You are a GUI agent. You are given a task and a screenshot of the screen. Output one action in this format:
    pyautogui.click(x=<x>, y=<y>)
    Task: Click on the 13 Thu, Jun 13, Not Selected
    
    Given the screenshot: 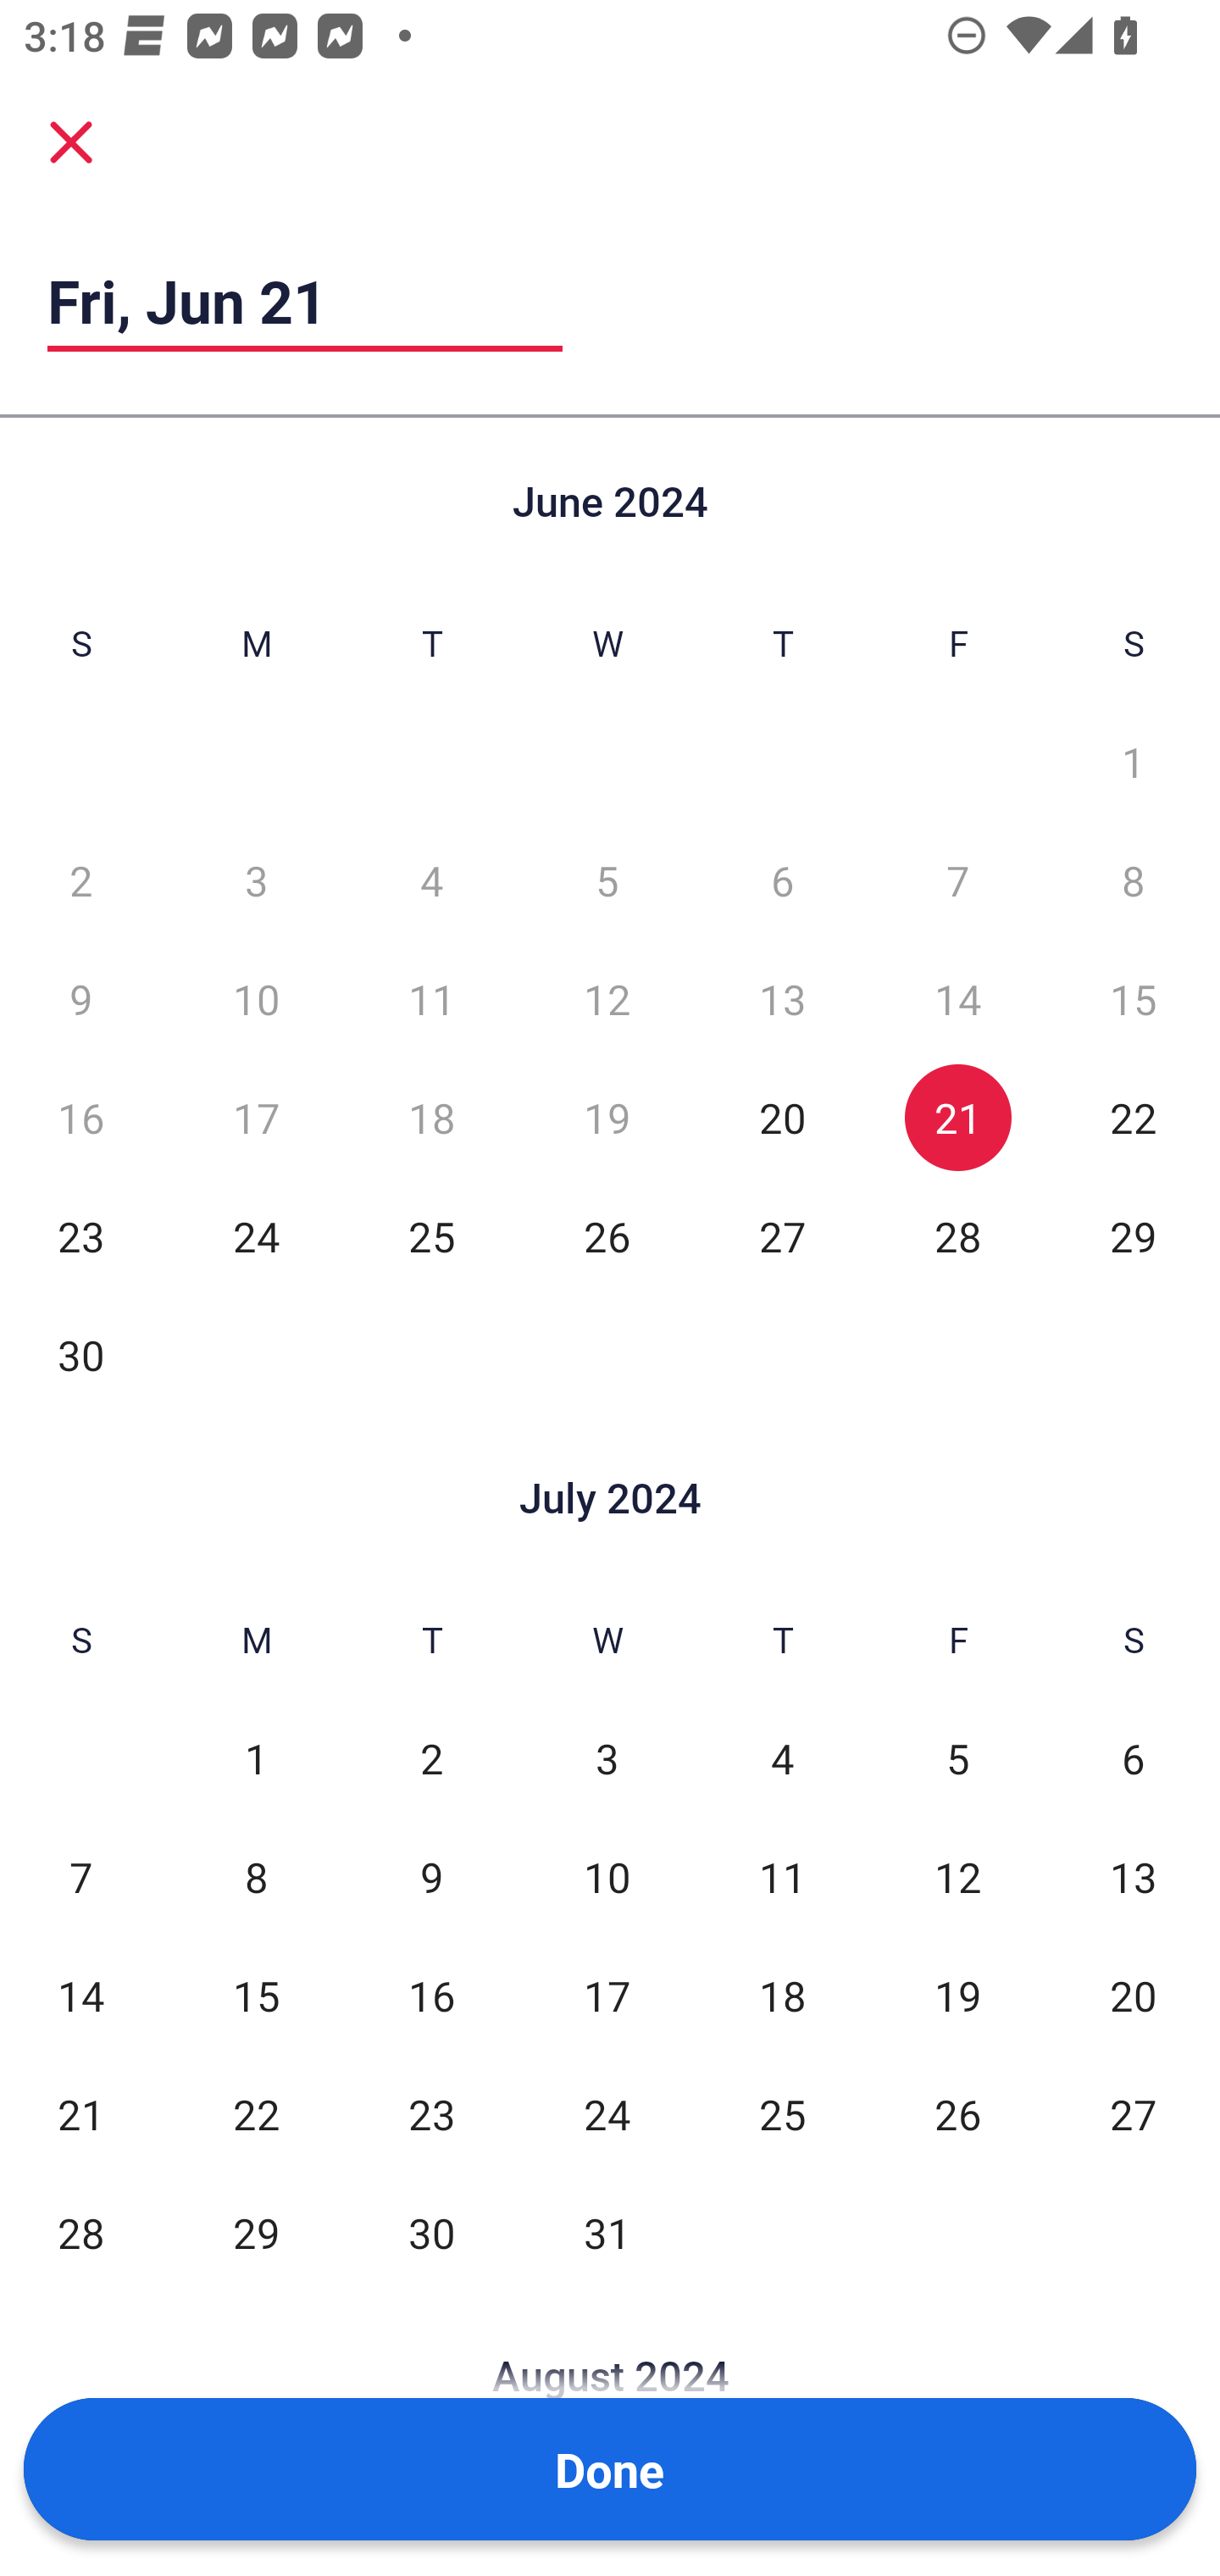 What is the action you would take?
    pyautogui.click(x=782, y=999)
    